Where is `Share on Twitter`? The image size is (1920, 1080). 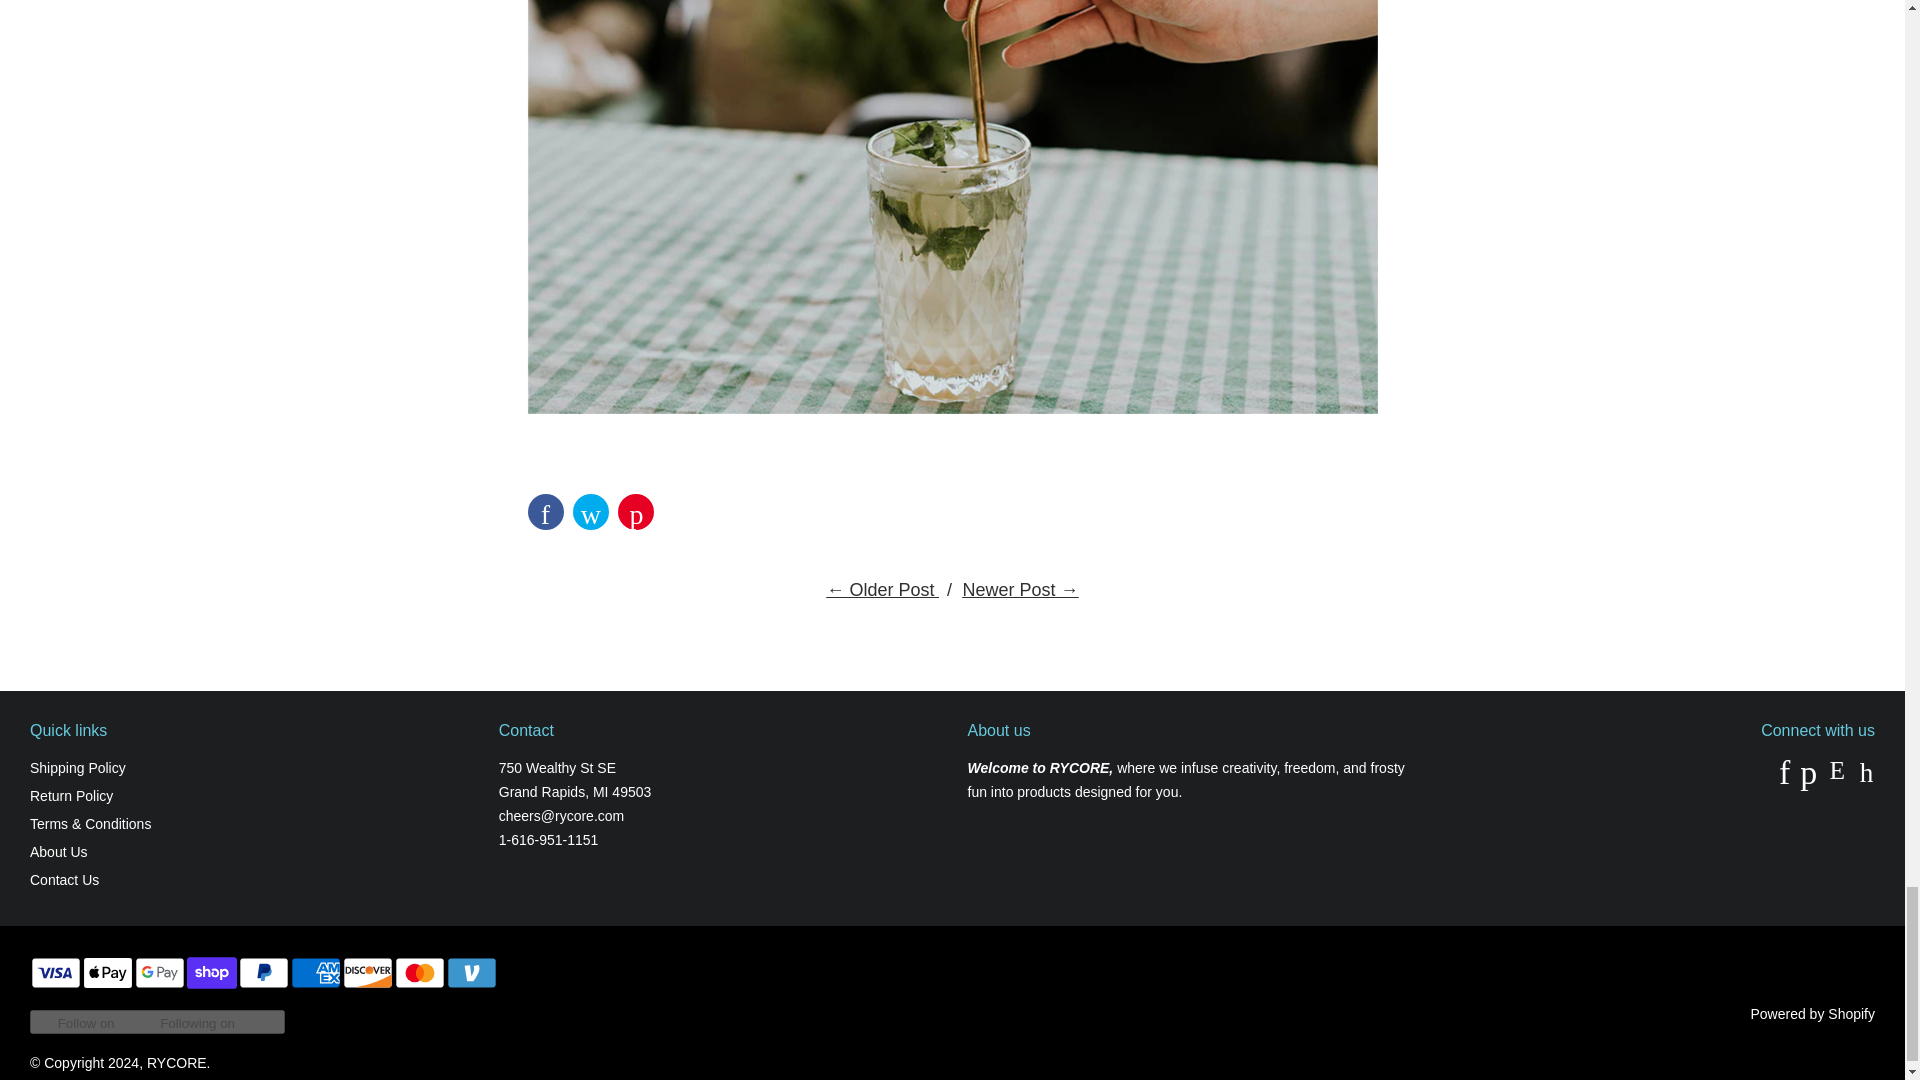 Share on Twitter is located at coordinates (590, 512).